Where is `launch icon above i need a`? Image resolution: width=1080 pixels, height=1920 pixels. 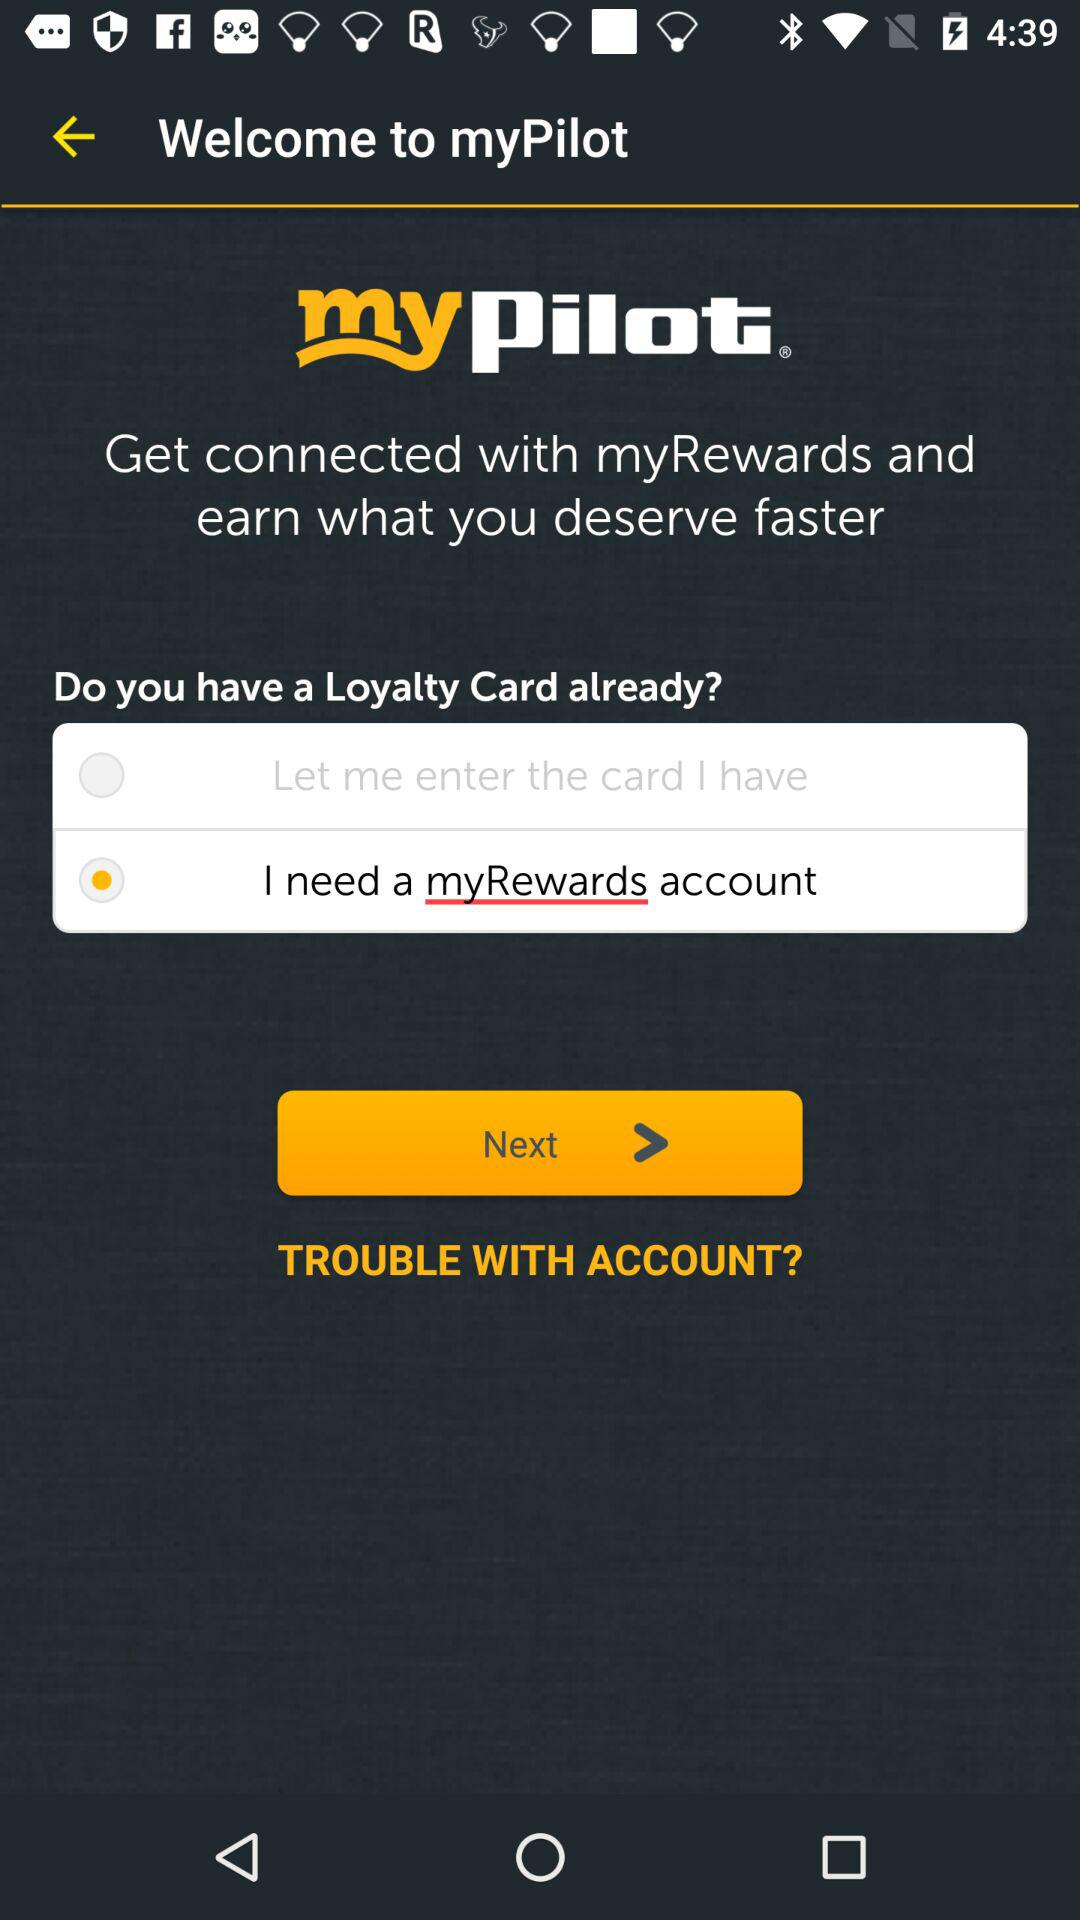 launch icon above i need a is located at coordinates (540, 776).